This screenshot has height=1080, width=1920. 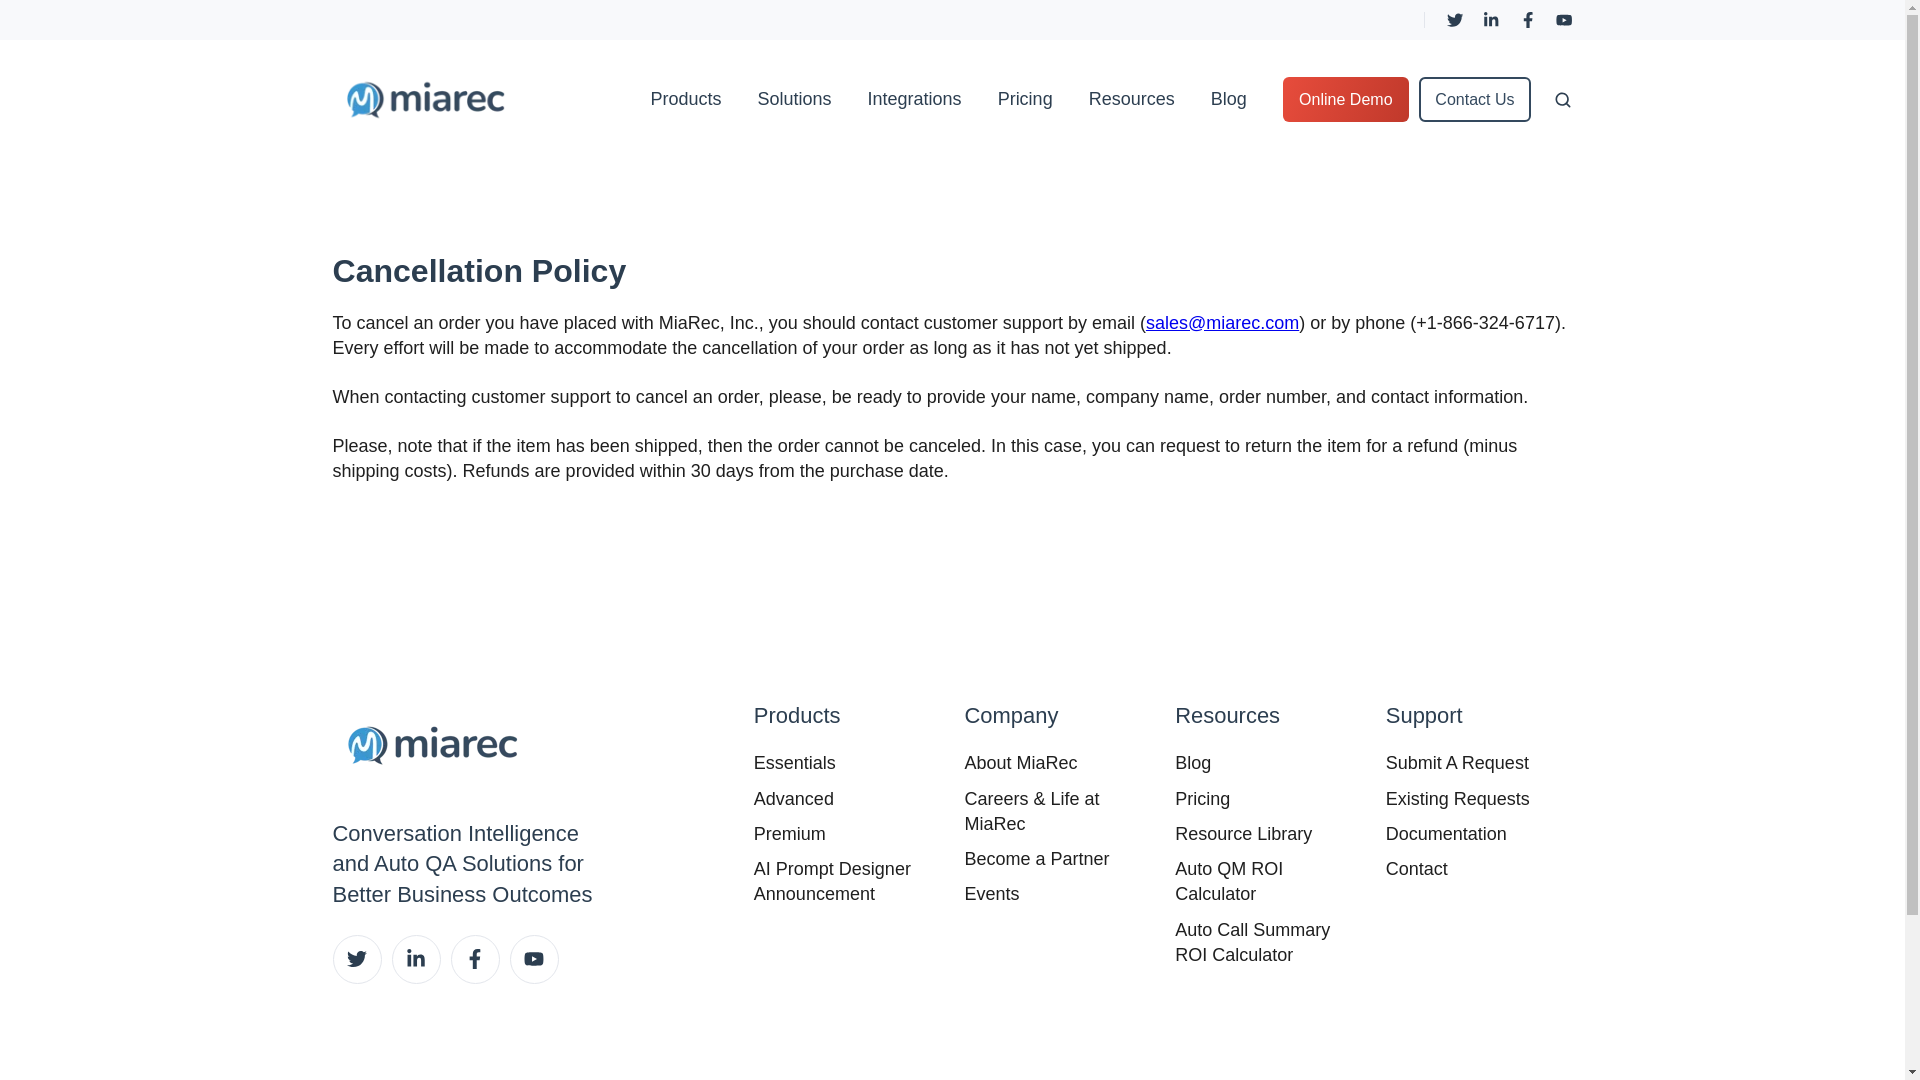 What do you see at coordinates (432, 744) in the screenshot?
I see `MiaRecLogo450x200` at bounding box center [432, 744].